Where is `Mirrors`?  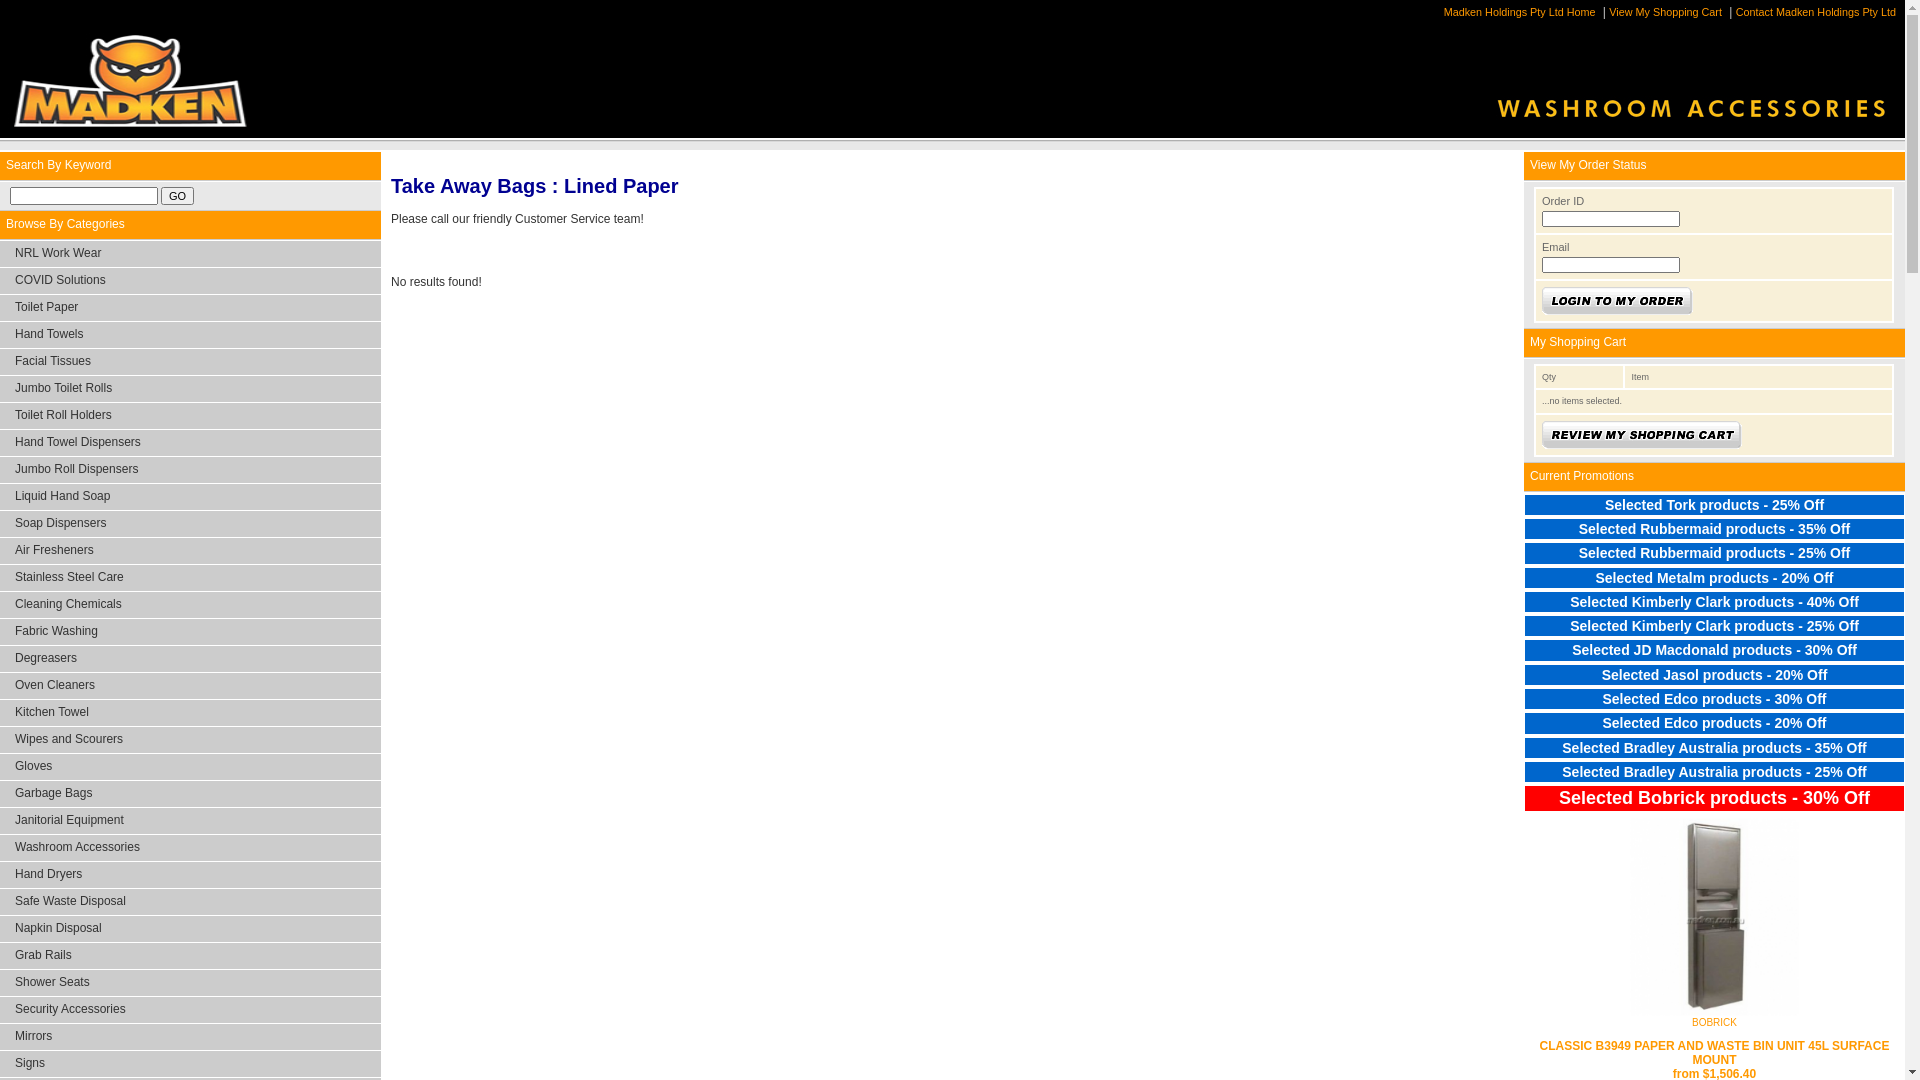
Mirrors is located at coordinates (190, 1037).